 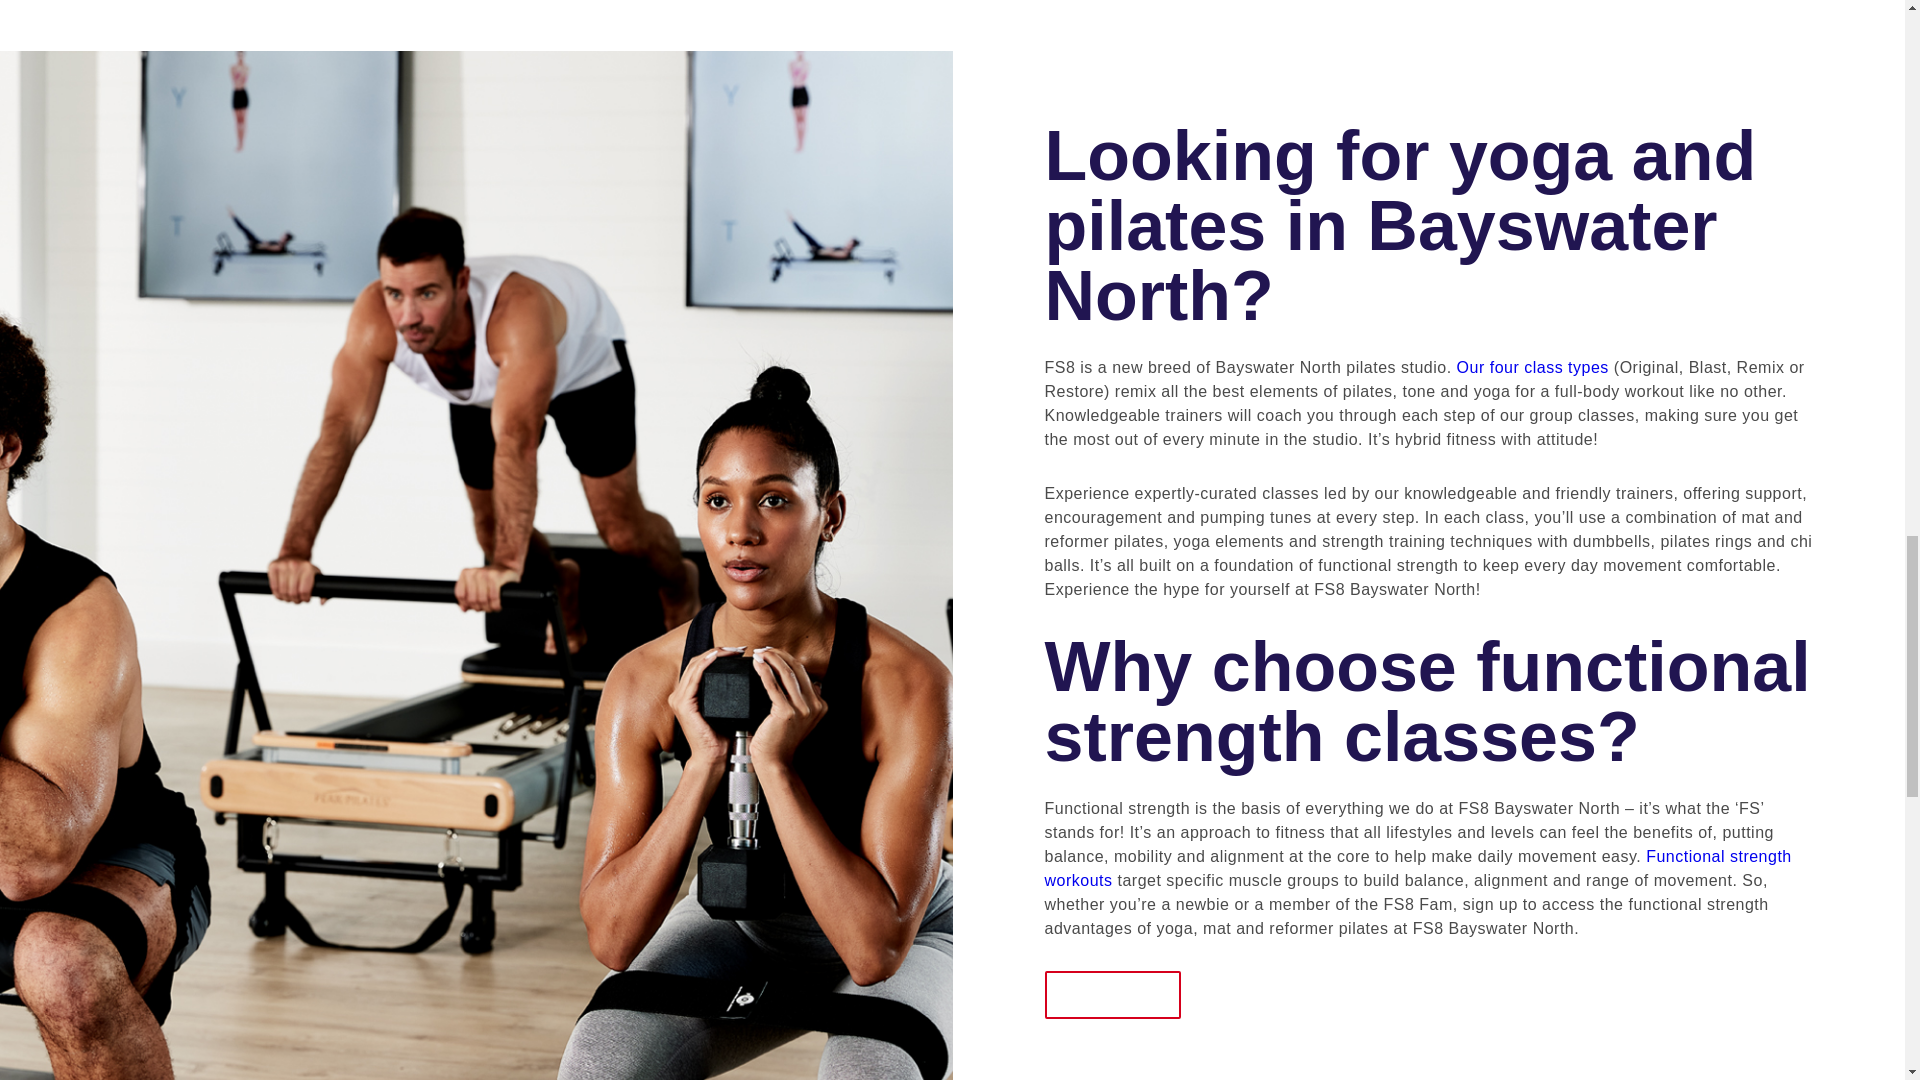 I want to click on WHY FS8, so click(x=1112, y=994).